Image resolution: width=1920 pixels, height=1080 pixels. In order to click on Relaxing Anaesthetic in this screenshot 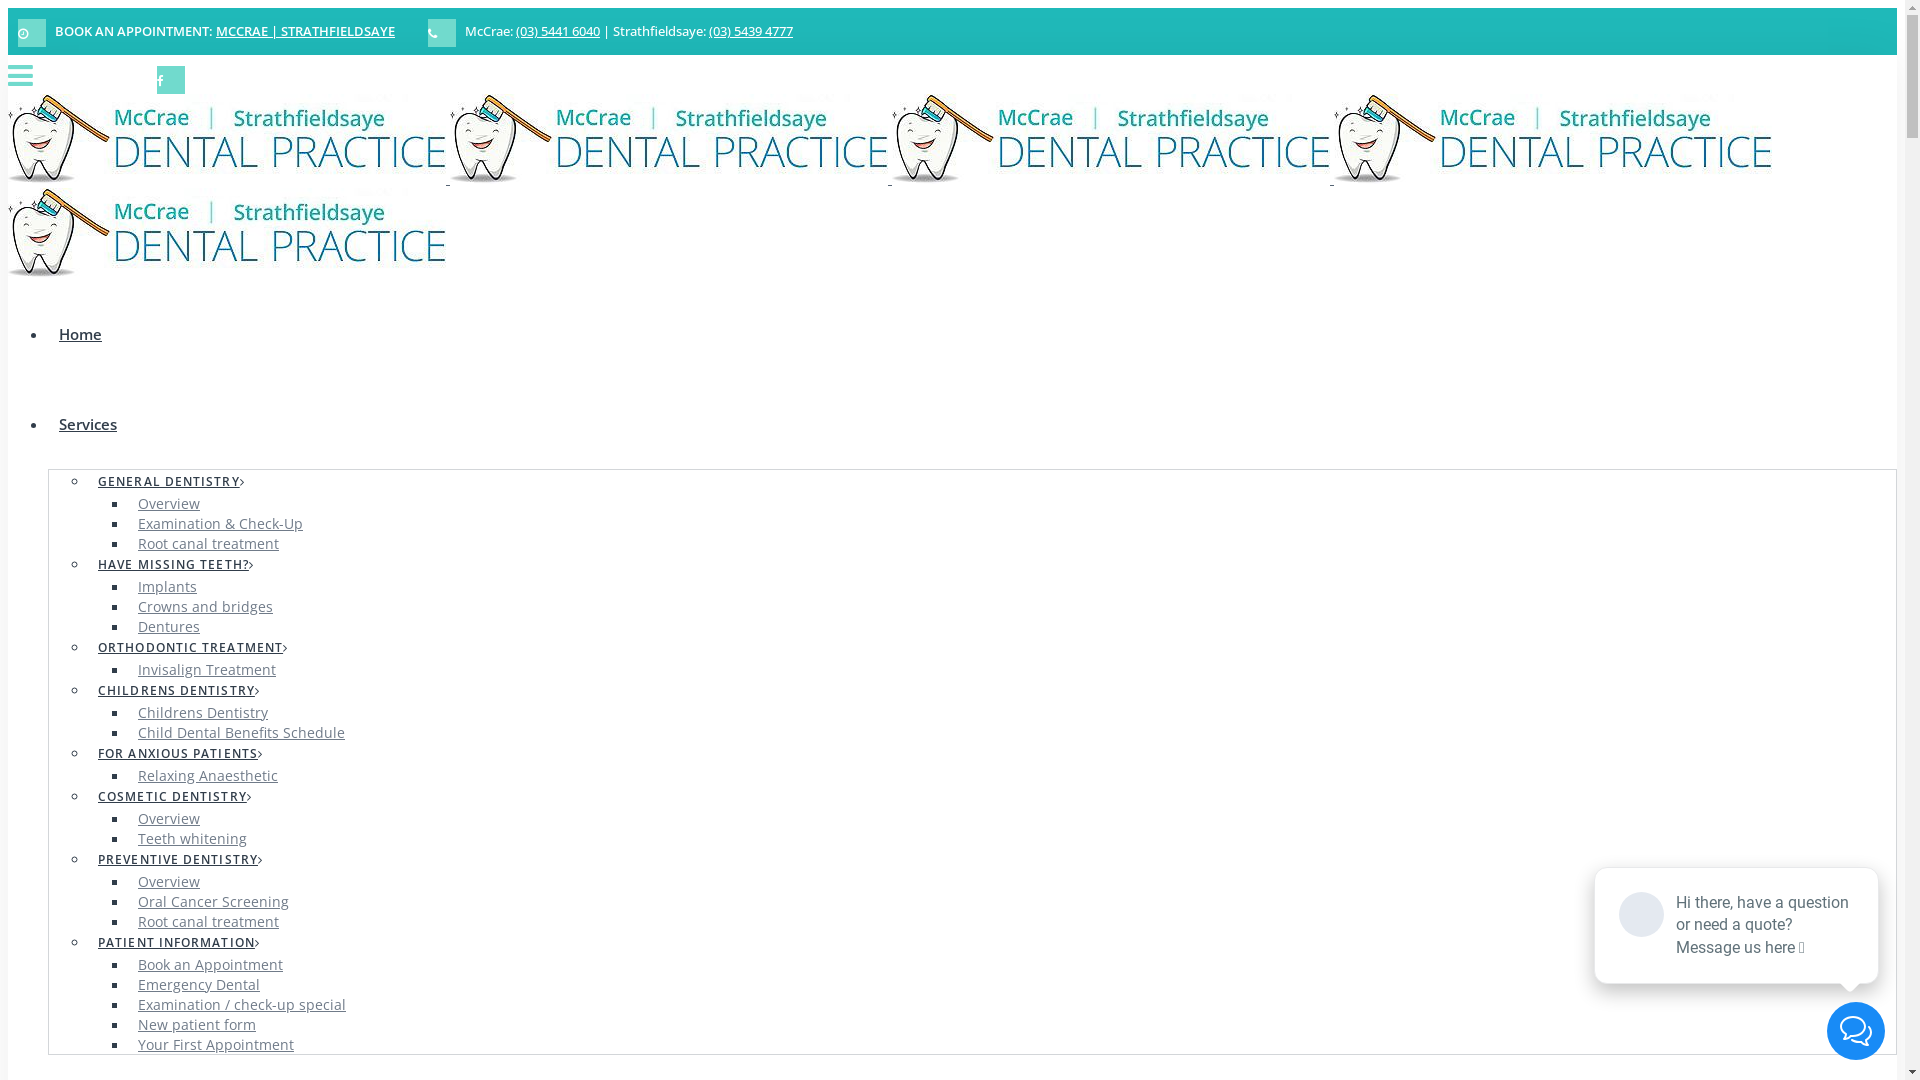, I will do `click(208, 776)`.